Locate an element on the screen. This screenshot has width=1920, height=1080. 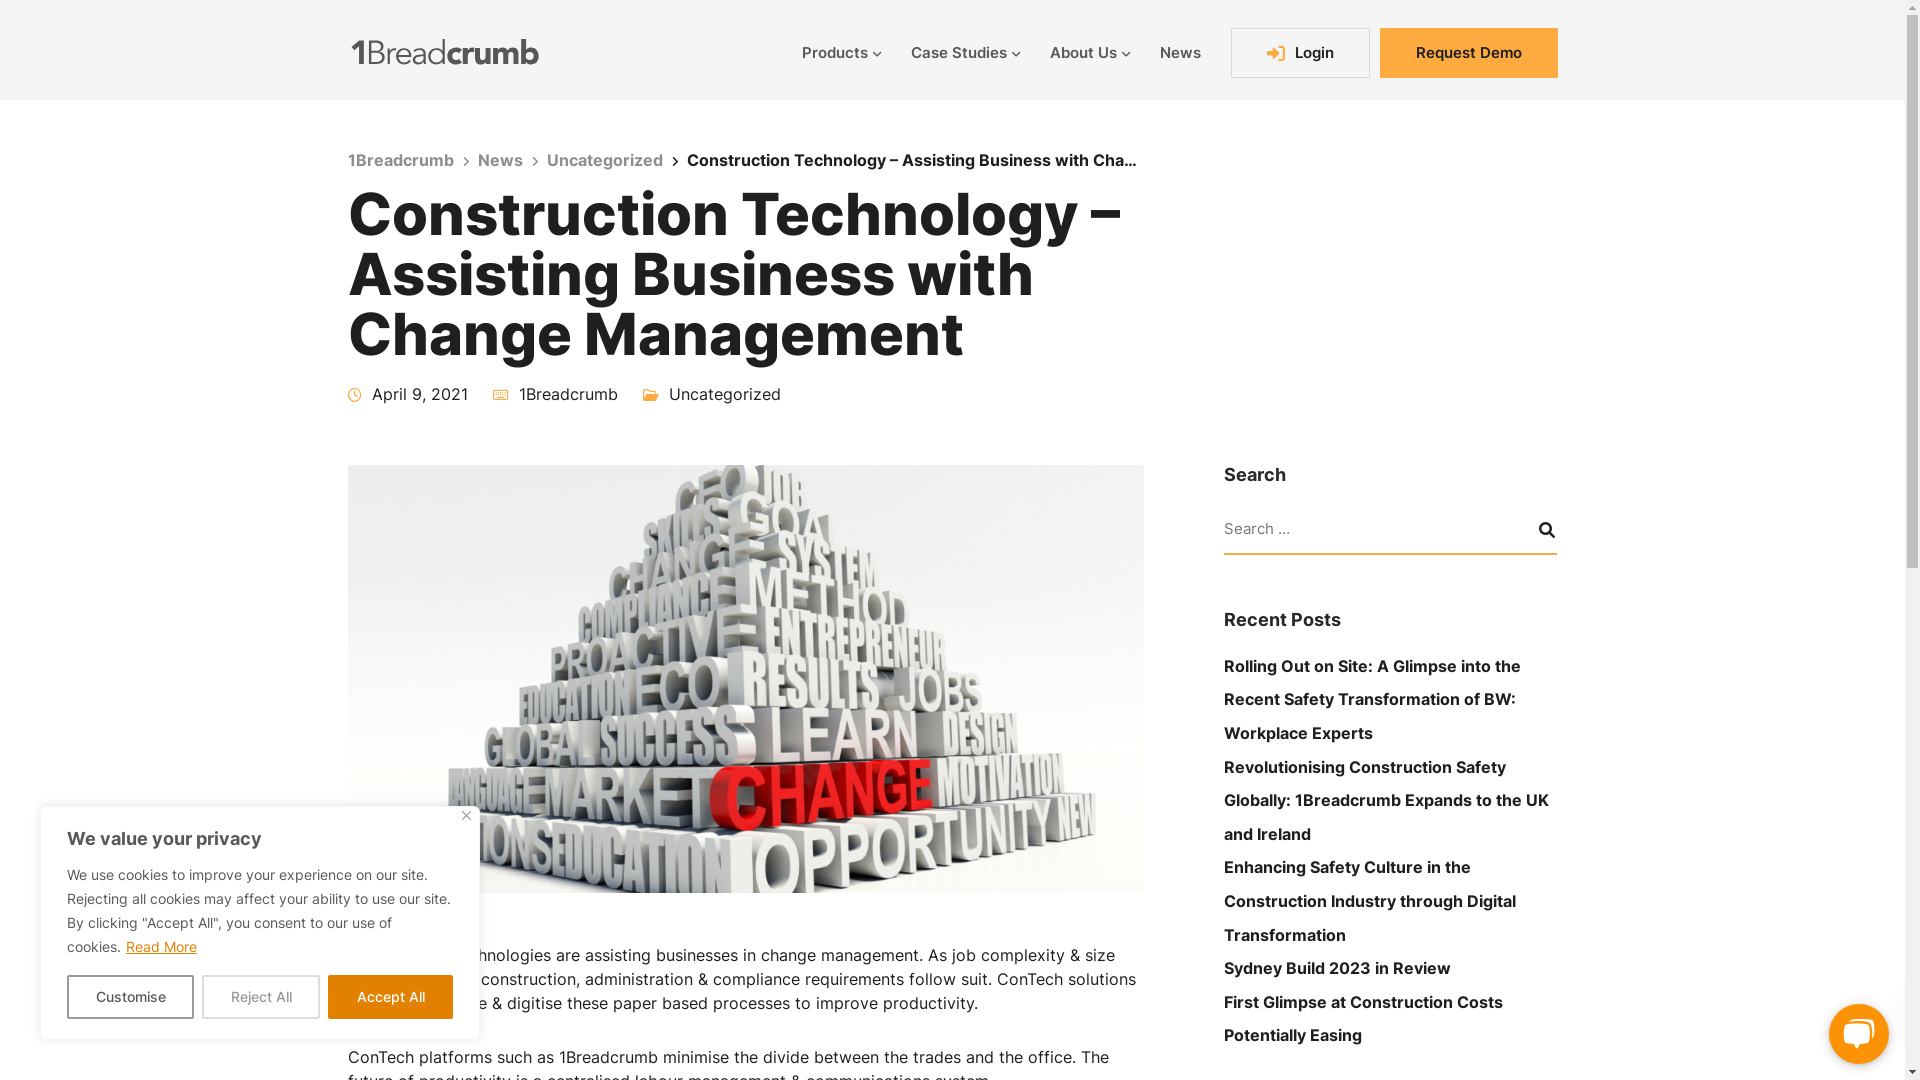
Accept All is located at coordinates (390, 997).